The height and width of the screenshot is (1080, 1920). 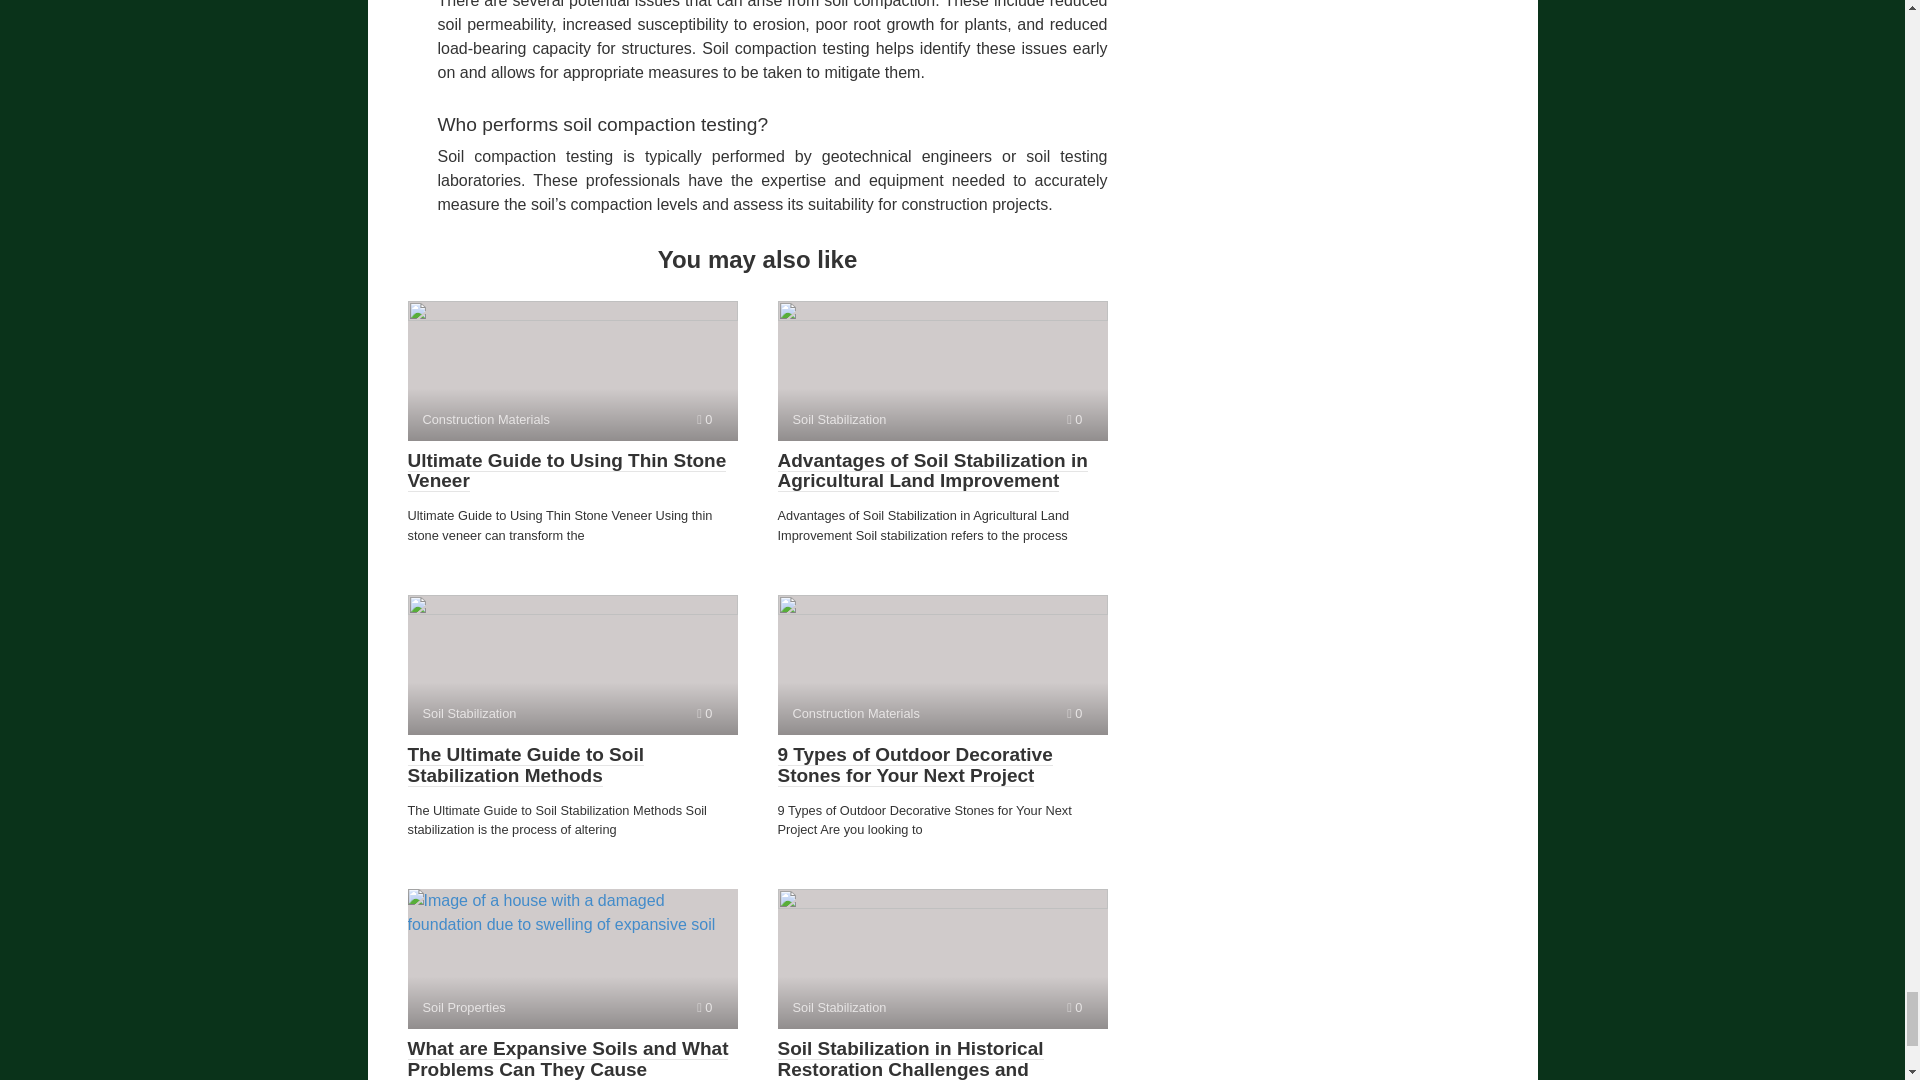 I want to click on Comments, so click(x=567, y=471).